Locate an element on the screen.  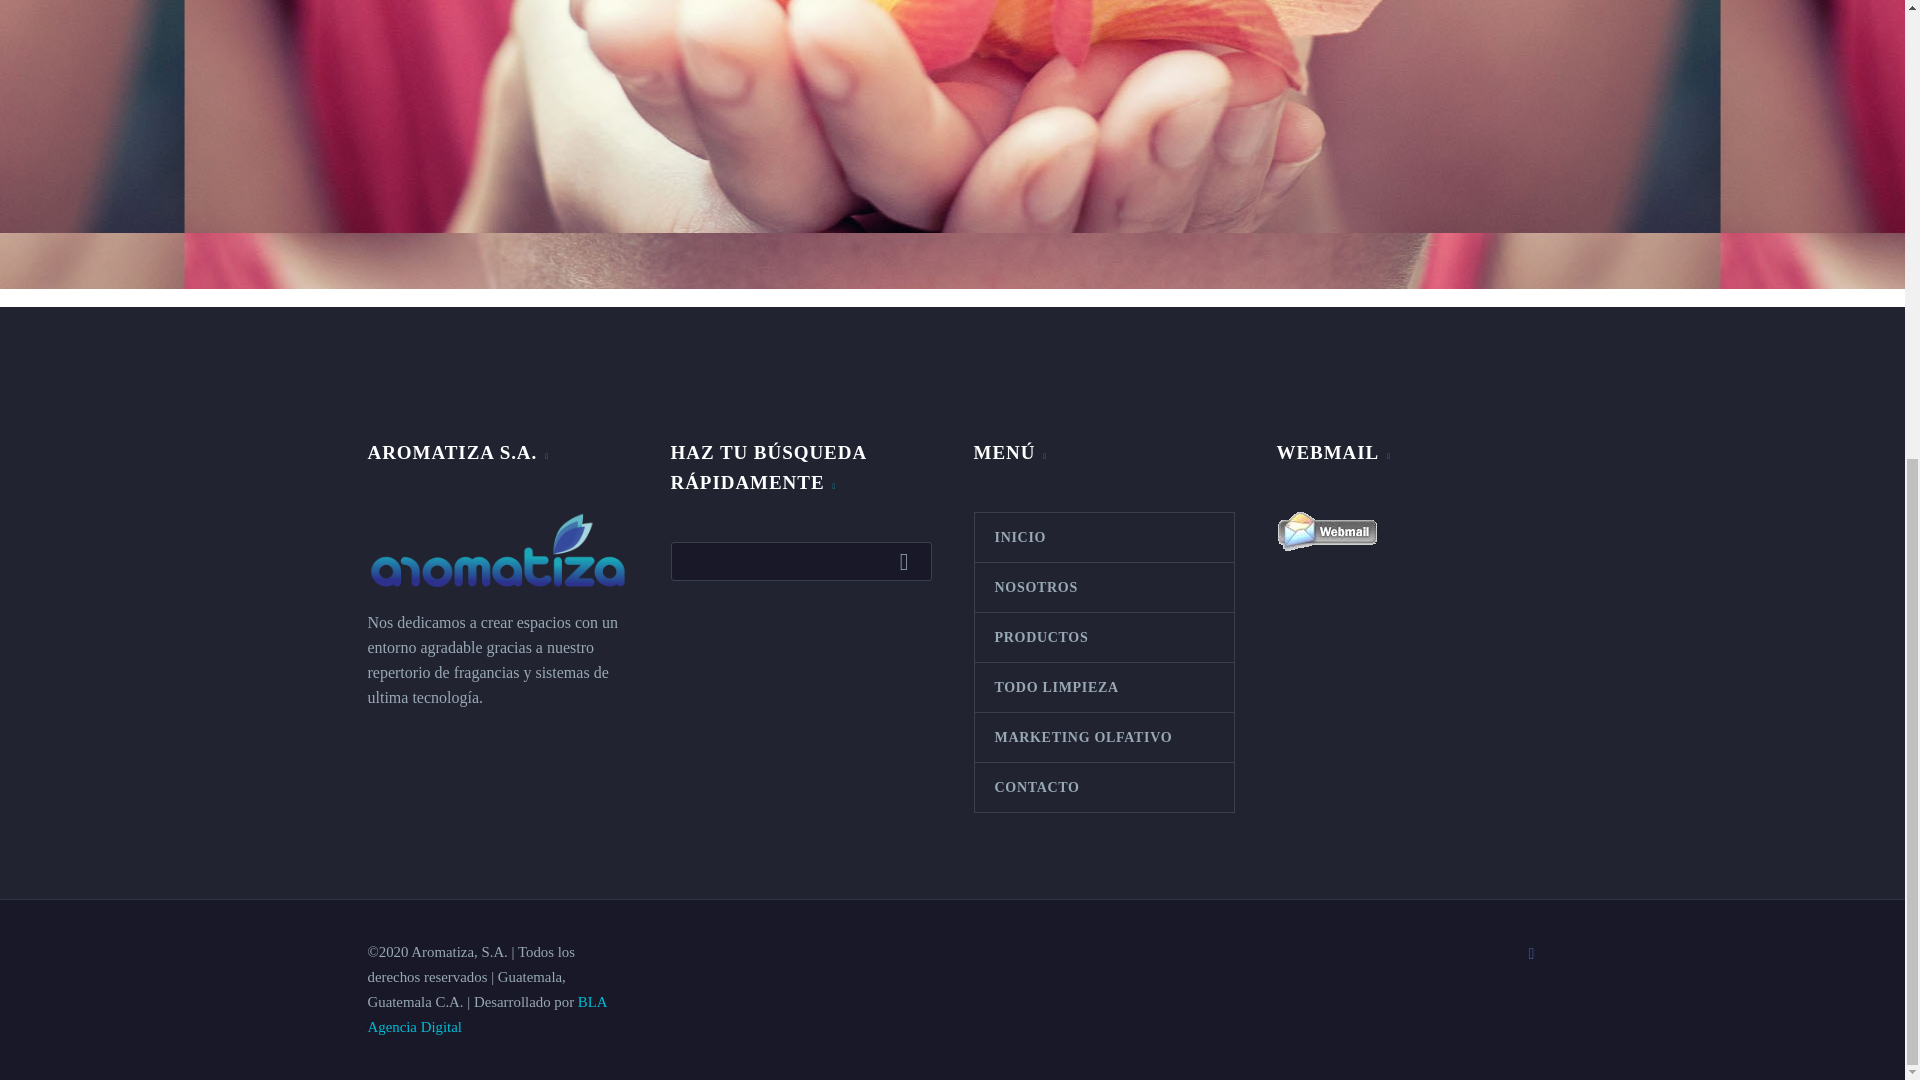
BUSCAR is located at coordinates (909, 560).